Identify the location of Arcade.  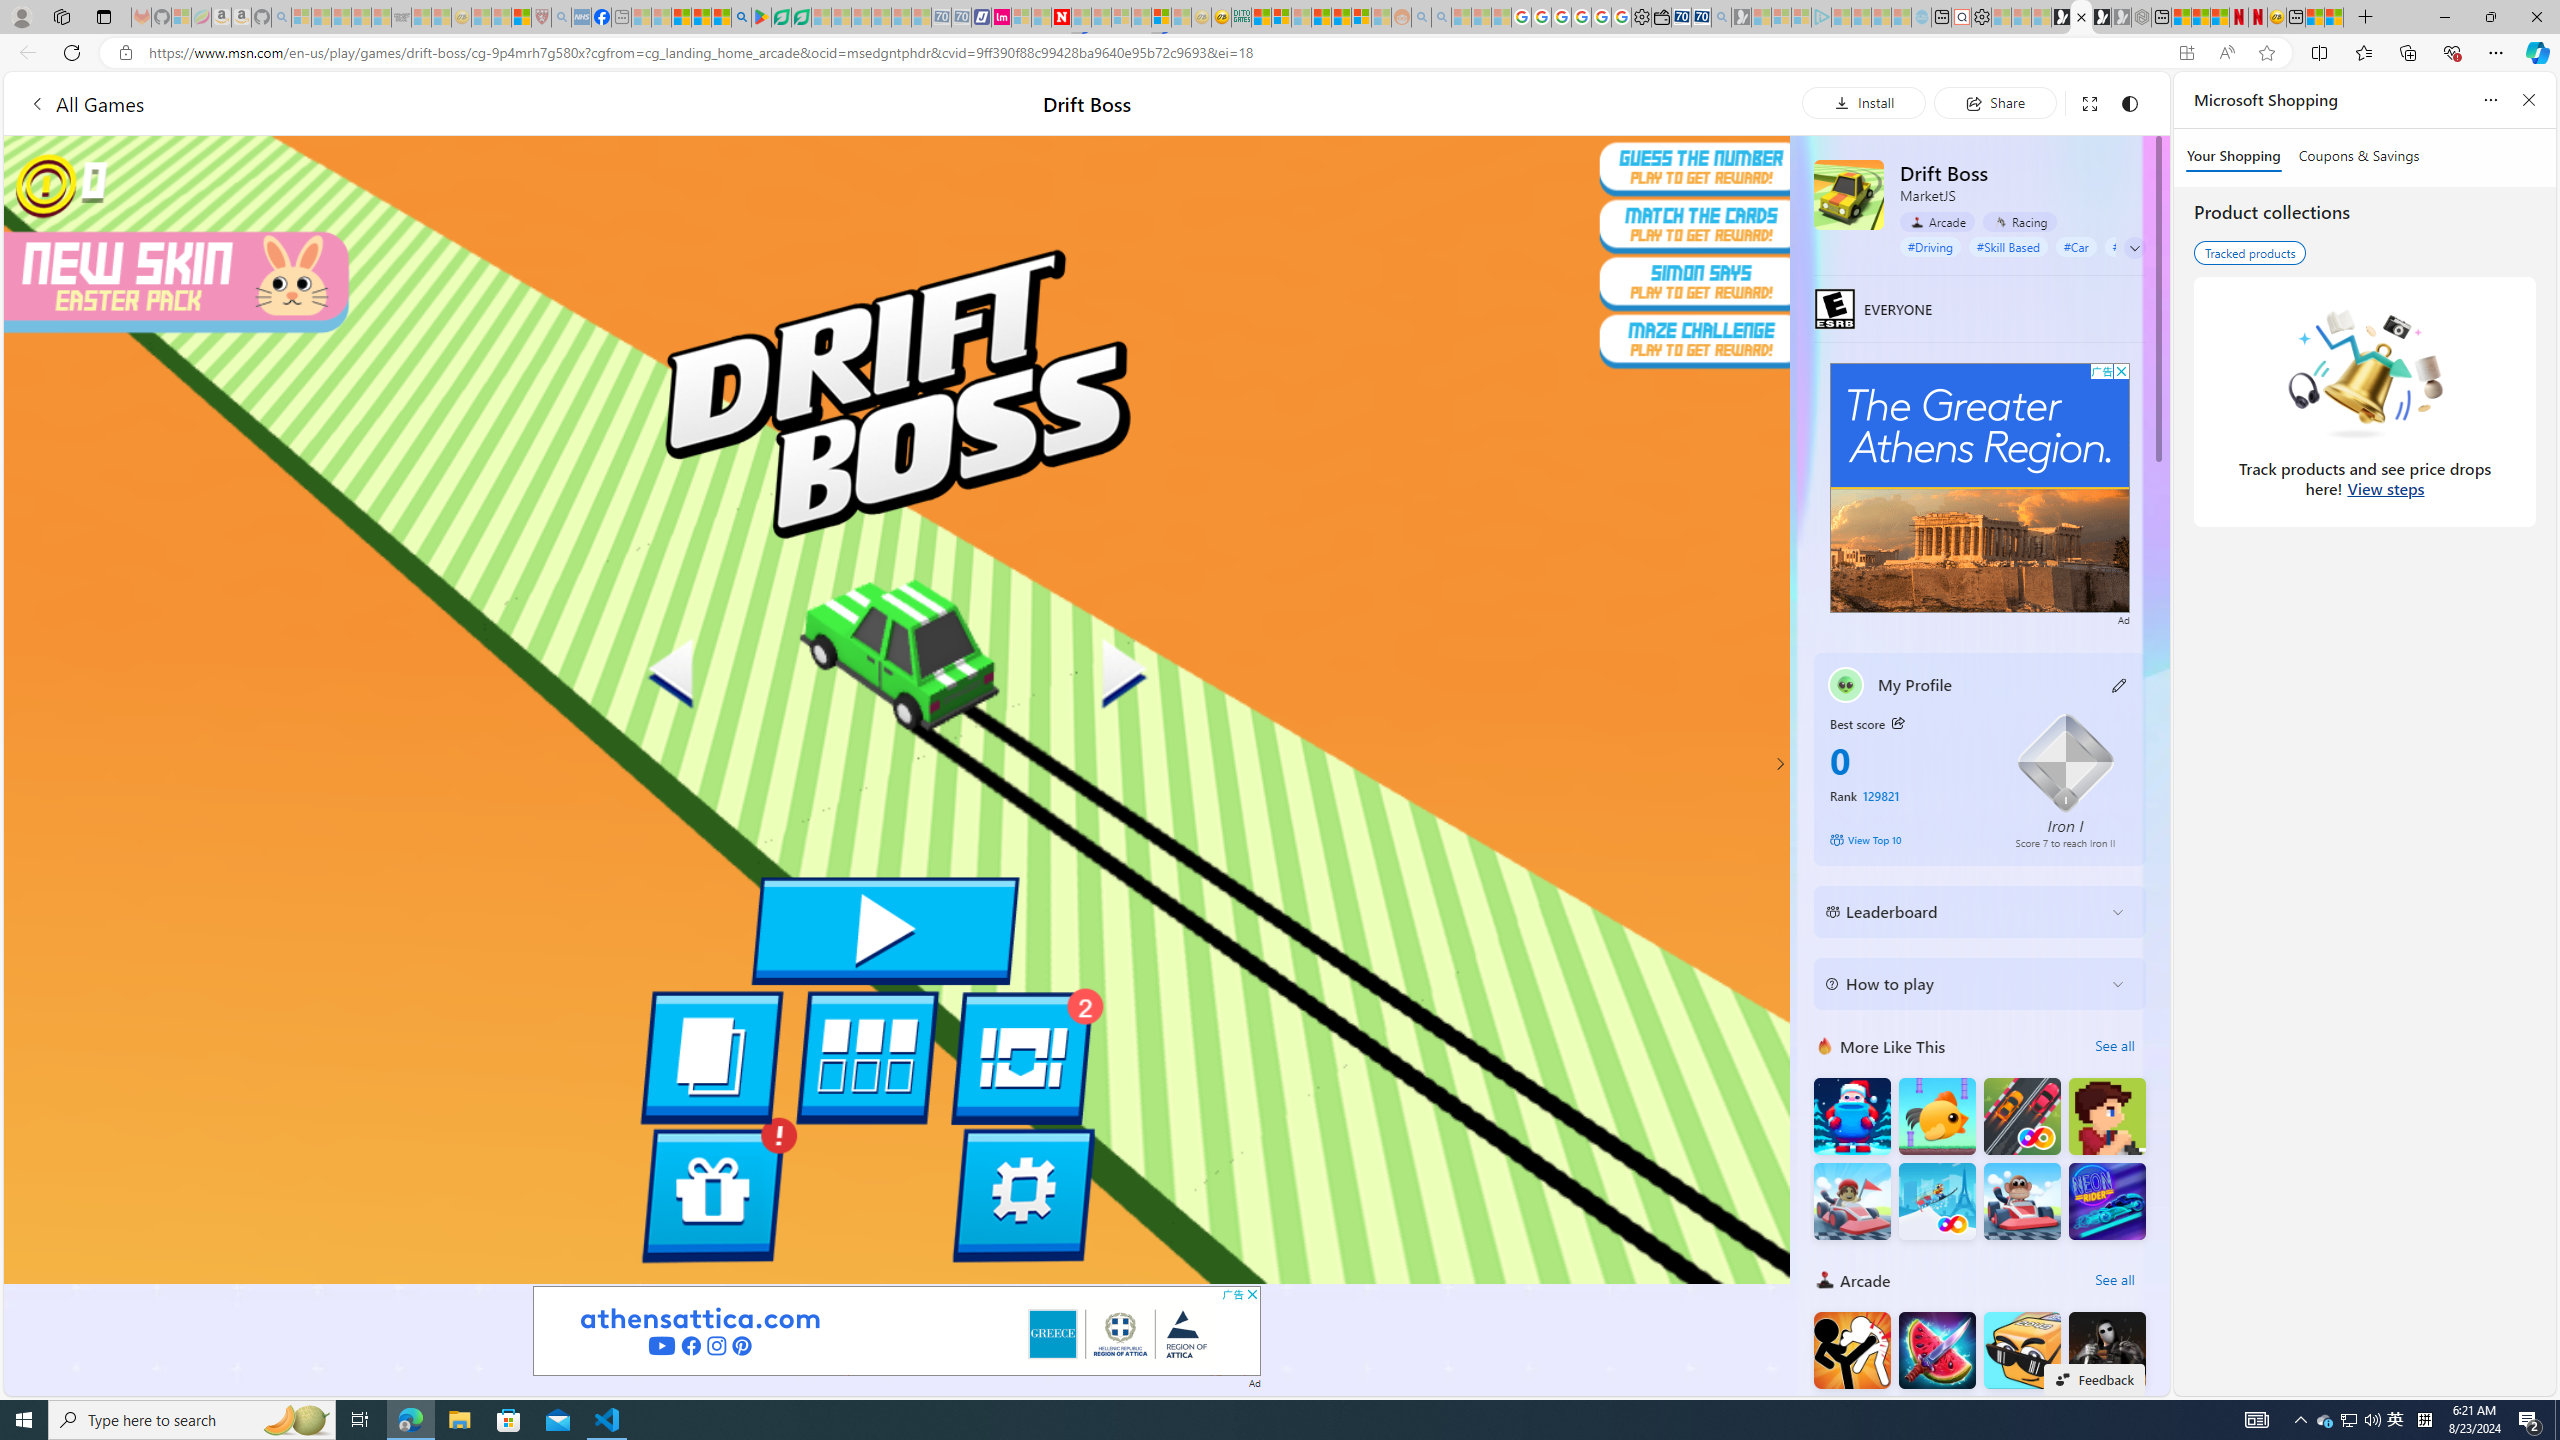
(1825, 1280).